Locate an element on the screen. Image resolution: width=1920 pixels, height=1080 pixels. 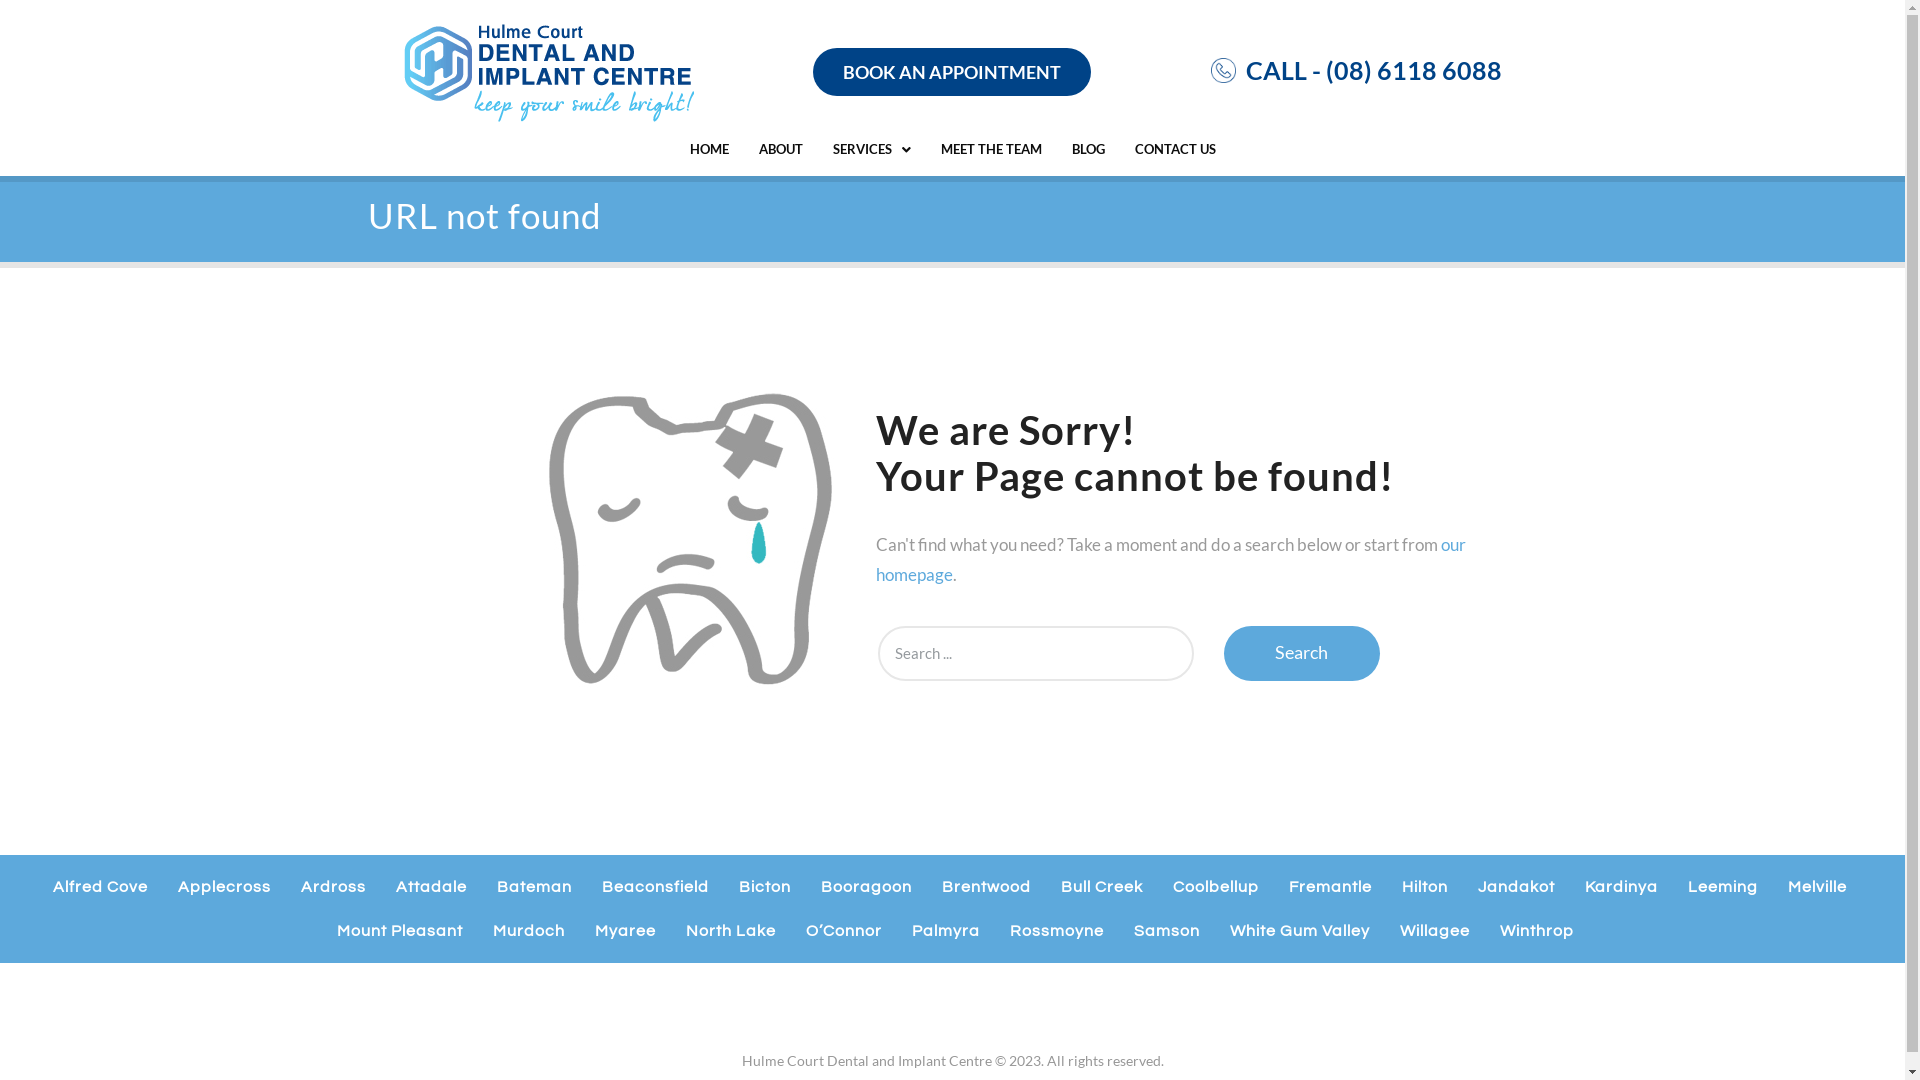
Kardinya is located at coordinates (1622, 887).